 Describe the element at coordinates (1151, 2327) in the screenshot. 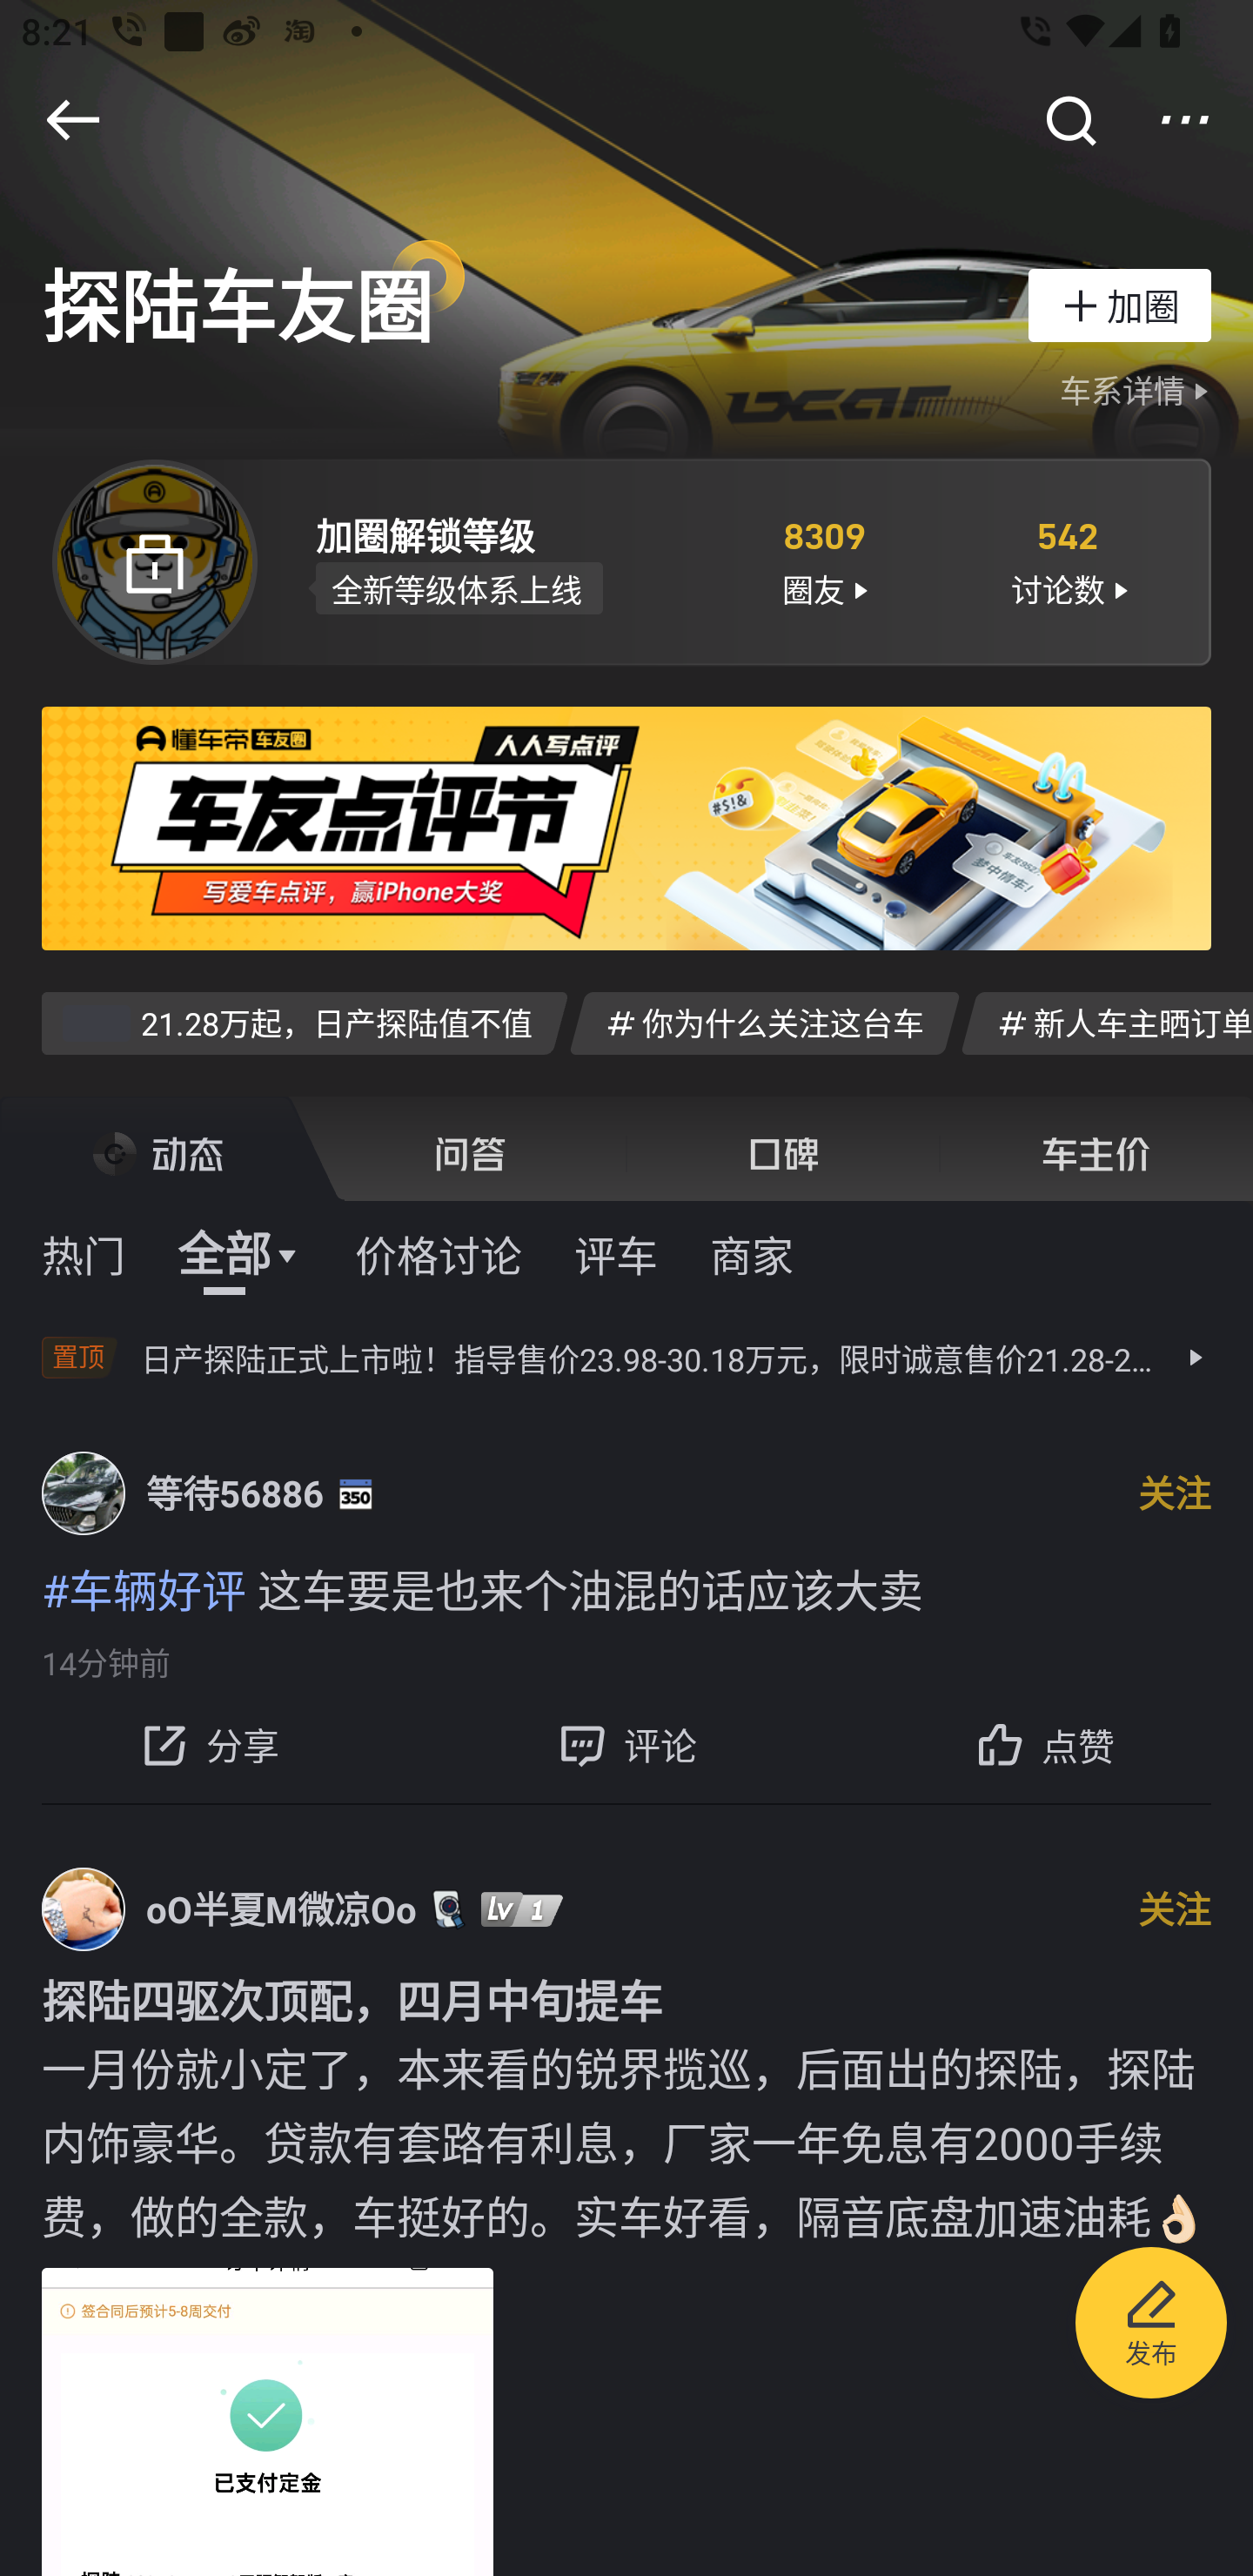

I see ` 发布` at that location.